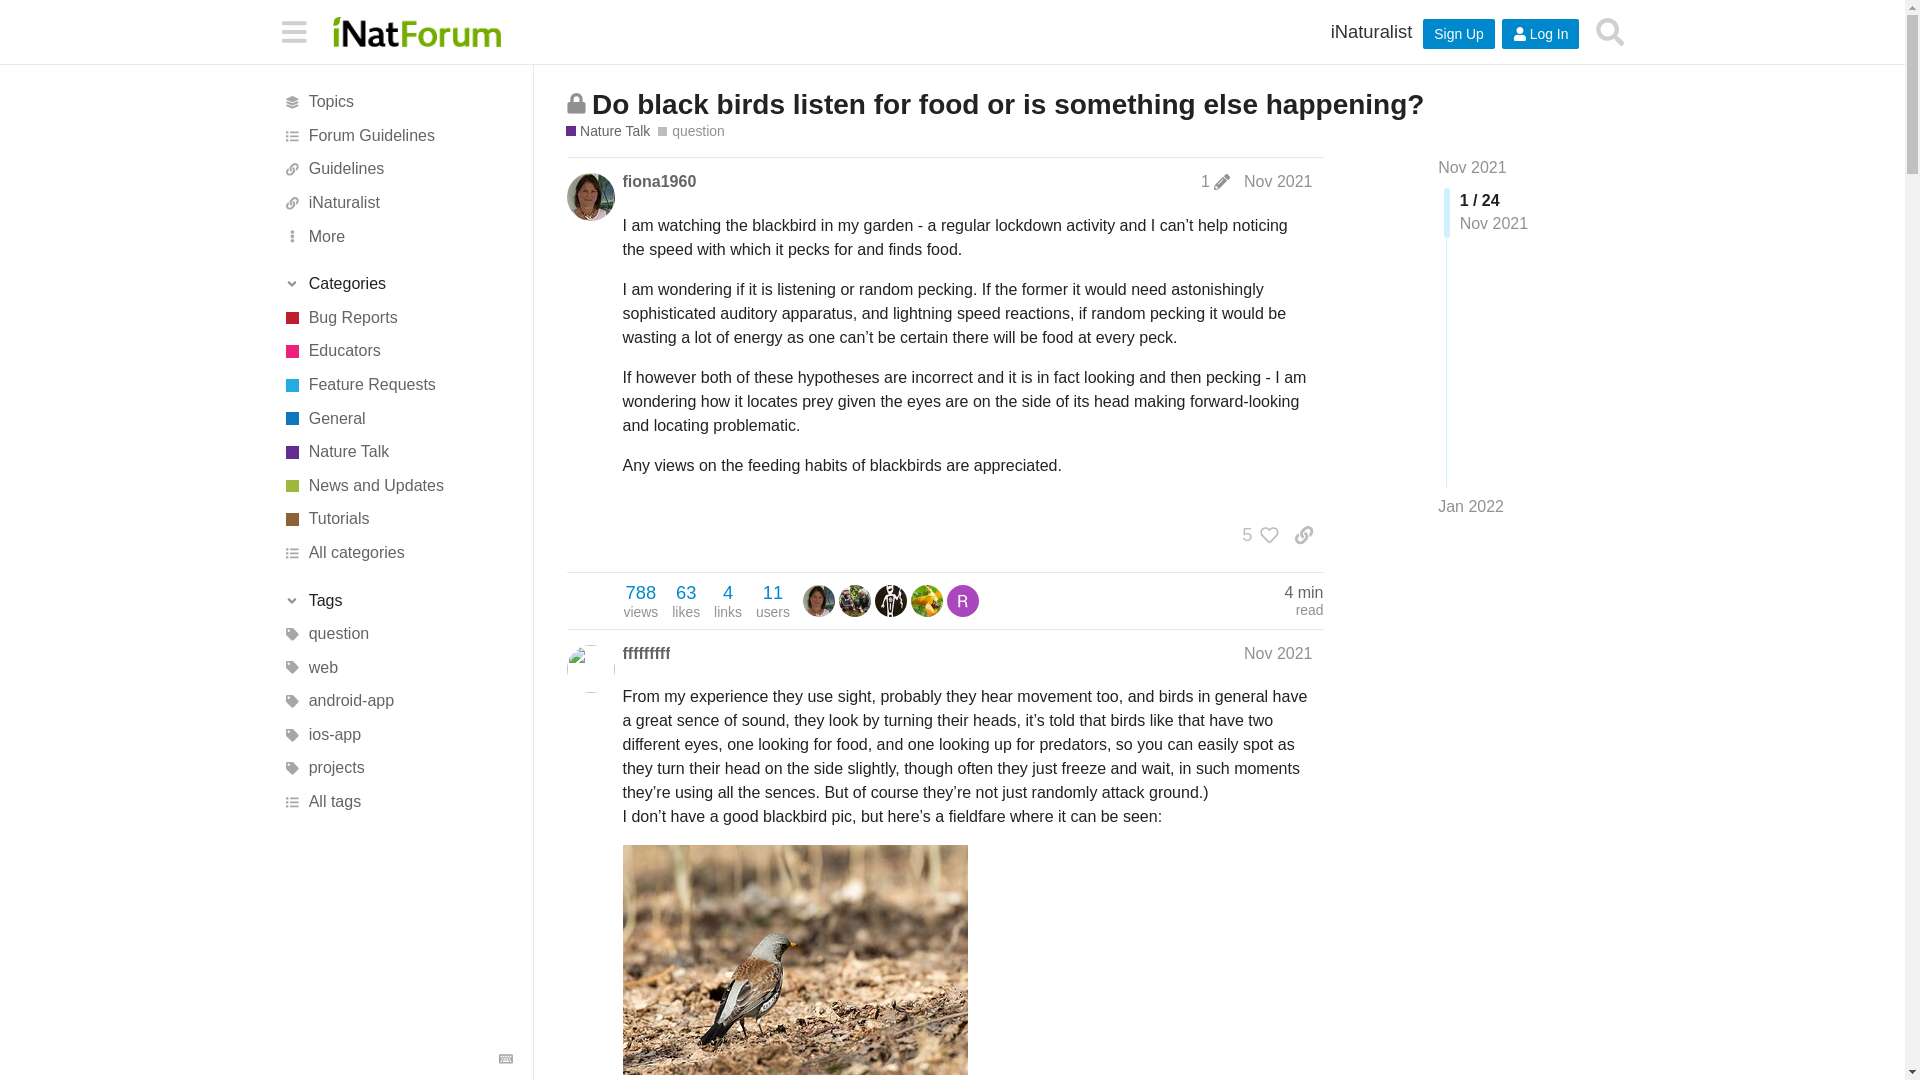  Describe the element at coordinates (1458, 34) in the screenshot. I see `Sign Up` at that location.